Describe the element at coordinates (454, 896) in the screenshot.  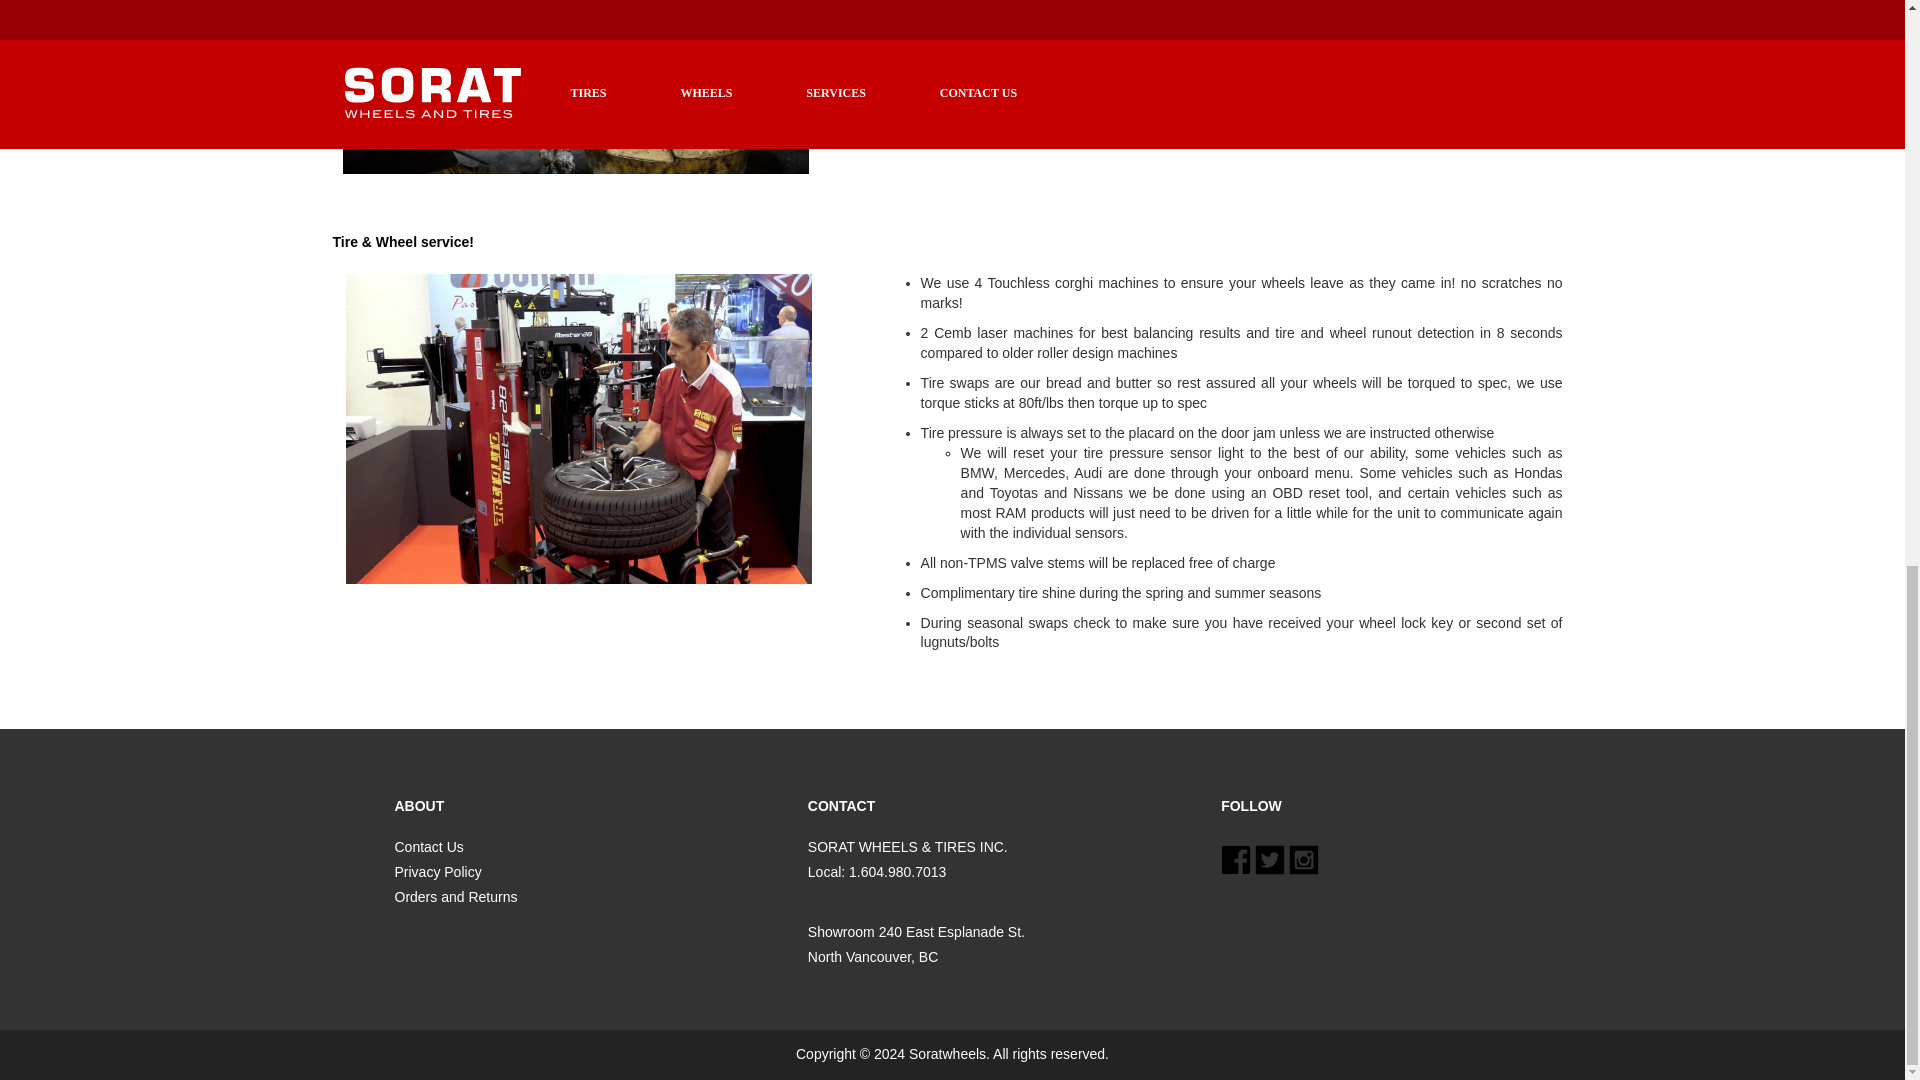
I see `Orders and Returns` at that location.